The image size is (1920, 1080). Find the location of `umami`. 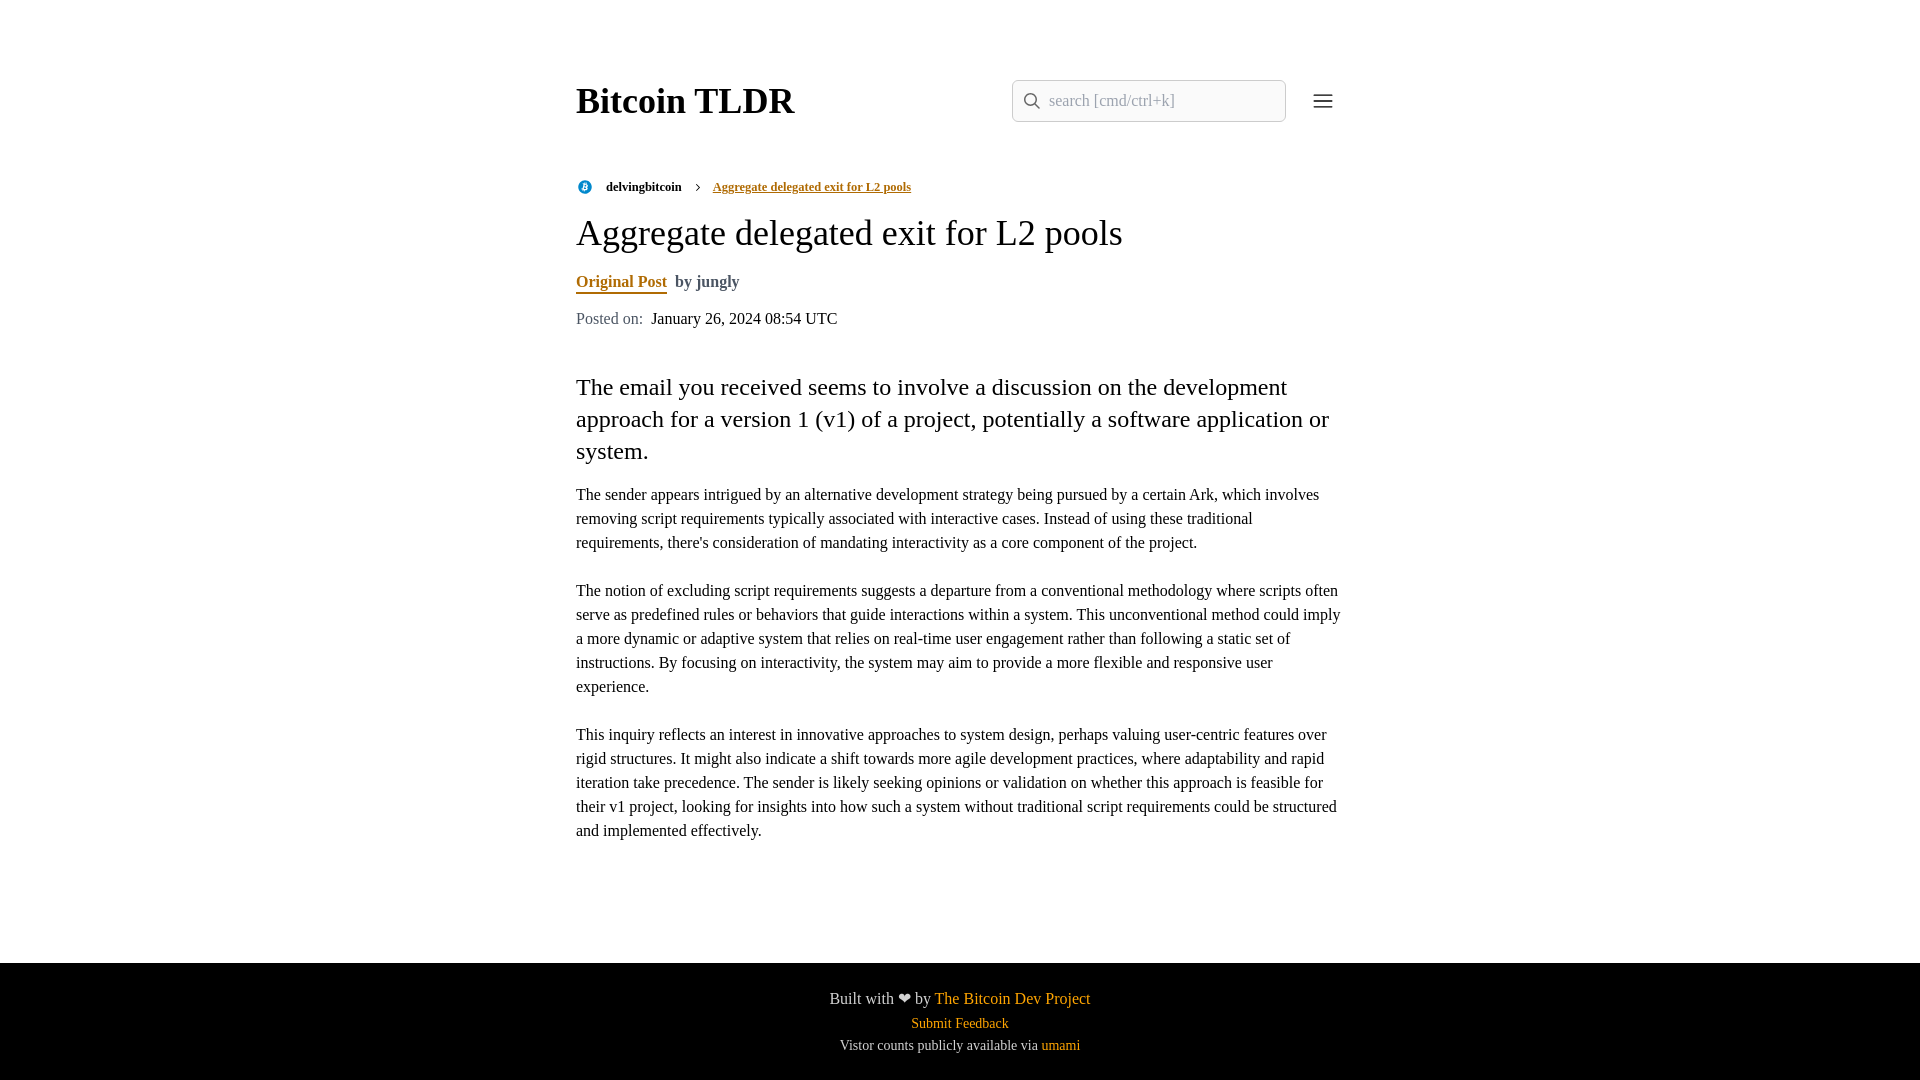

umami is located at coordinates (1060, 1045).